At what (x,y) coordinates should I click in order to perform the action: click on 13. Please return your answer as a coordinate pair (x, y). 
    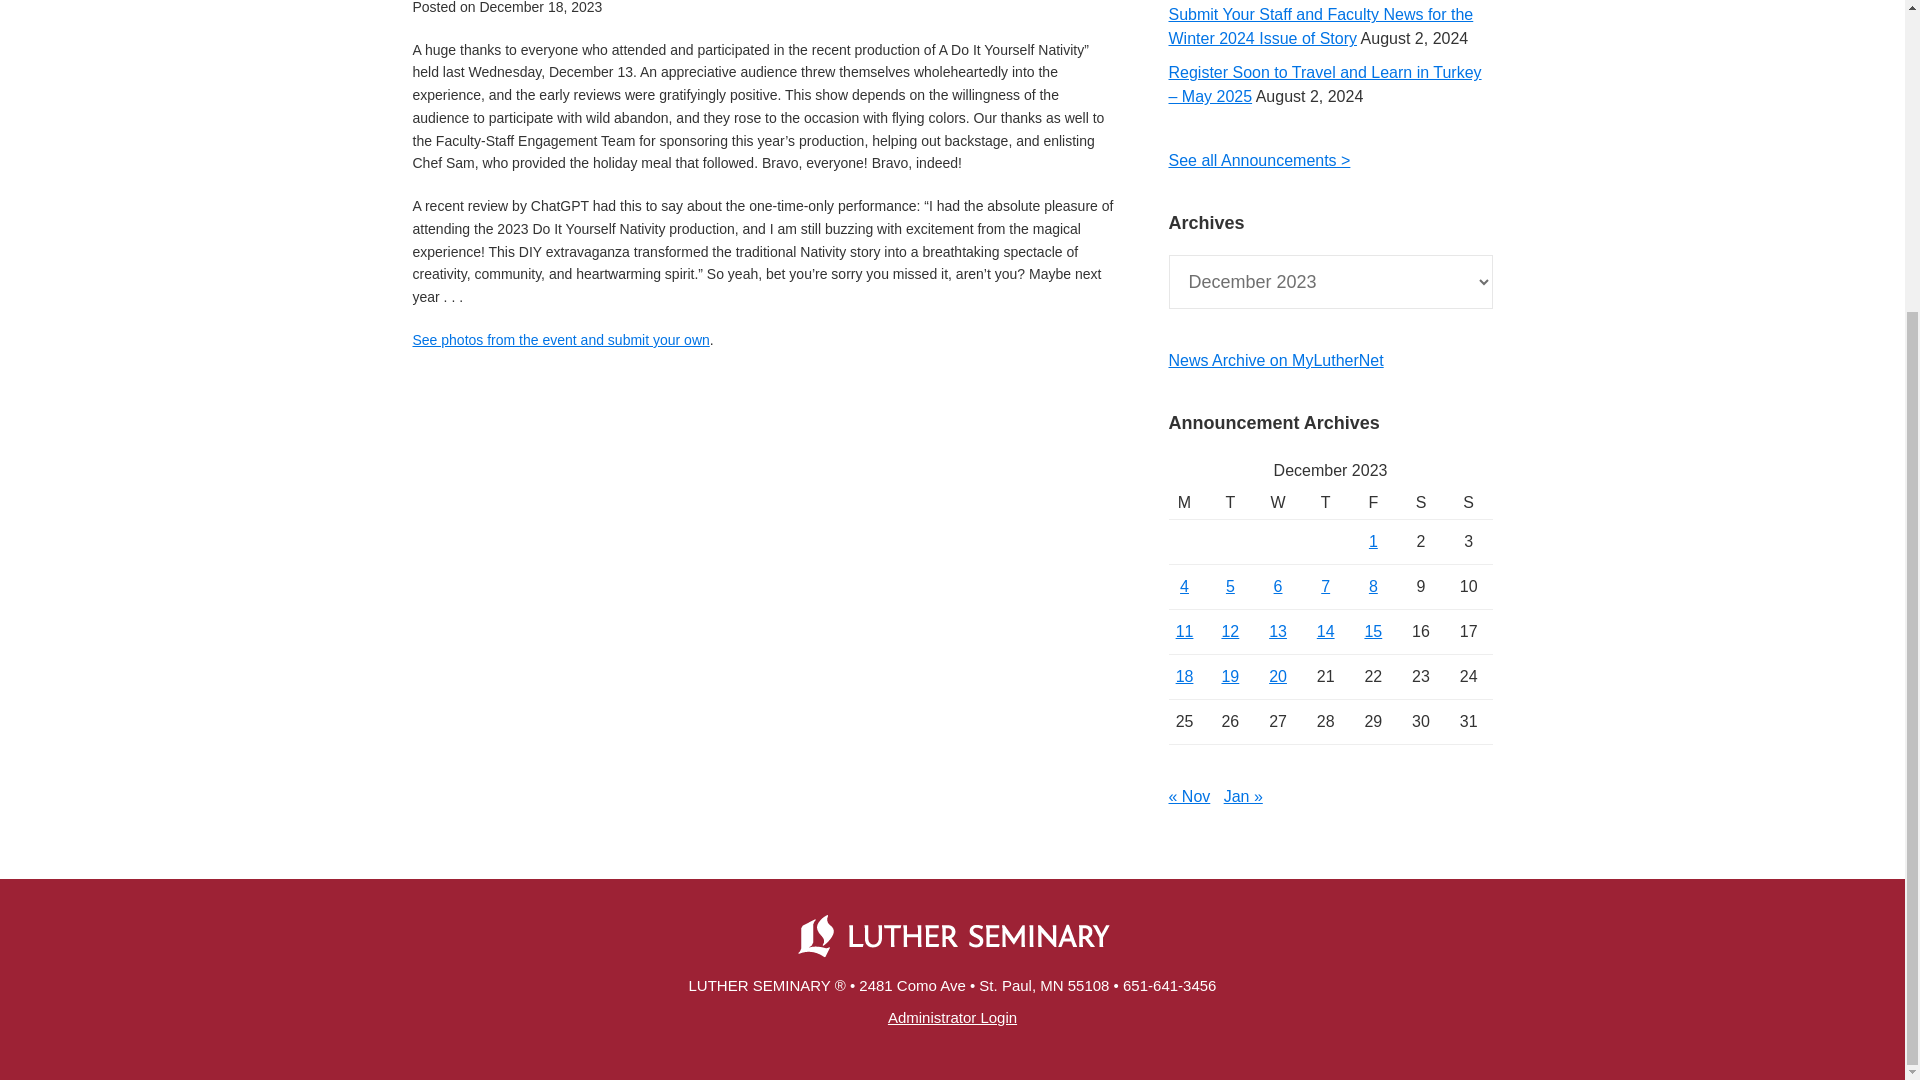
    Looking at the image, I should click on (1278, 632).